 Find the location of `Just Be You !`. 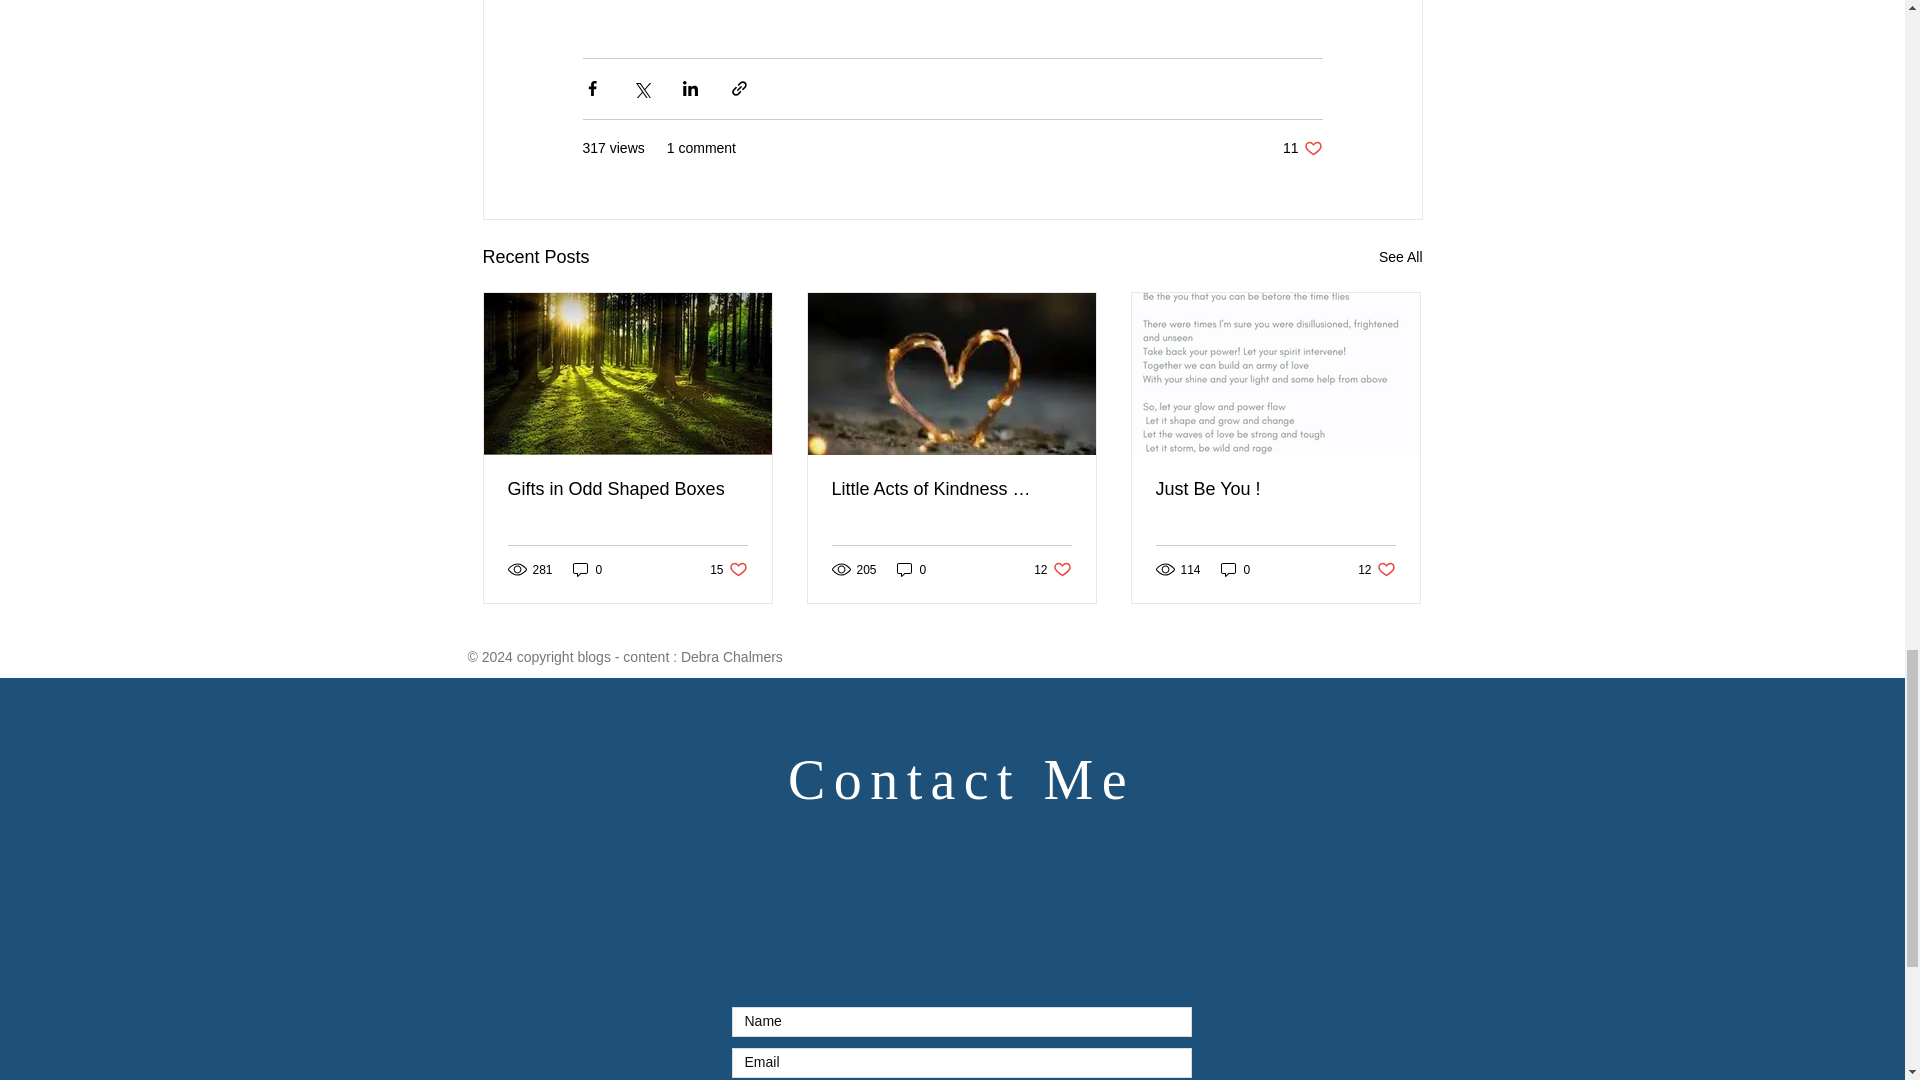

Just Be You ! is located at coordinates (1052, 569).